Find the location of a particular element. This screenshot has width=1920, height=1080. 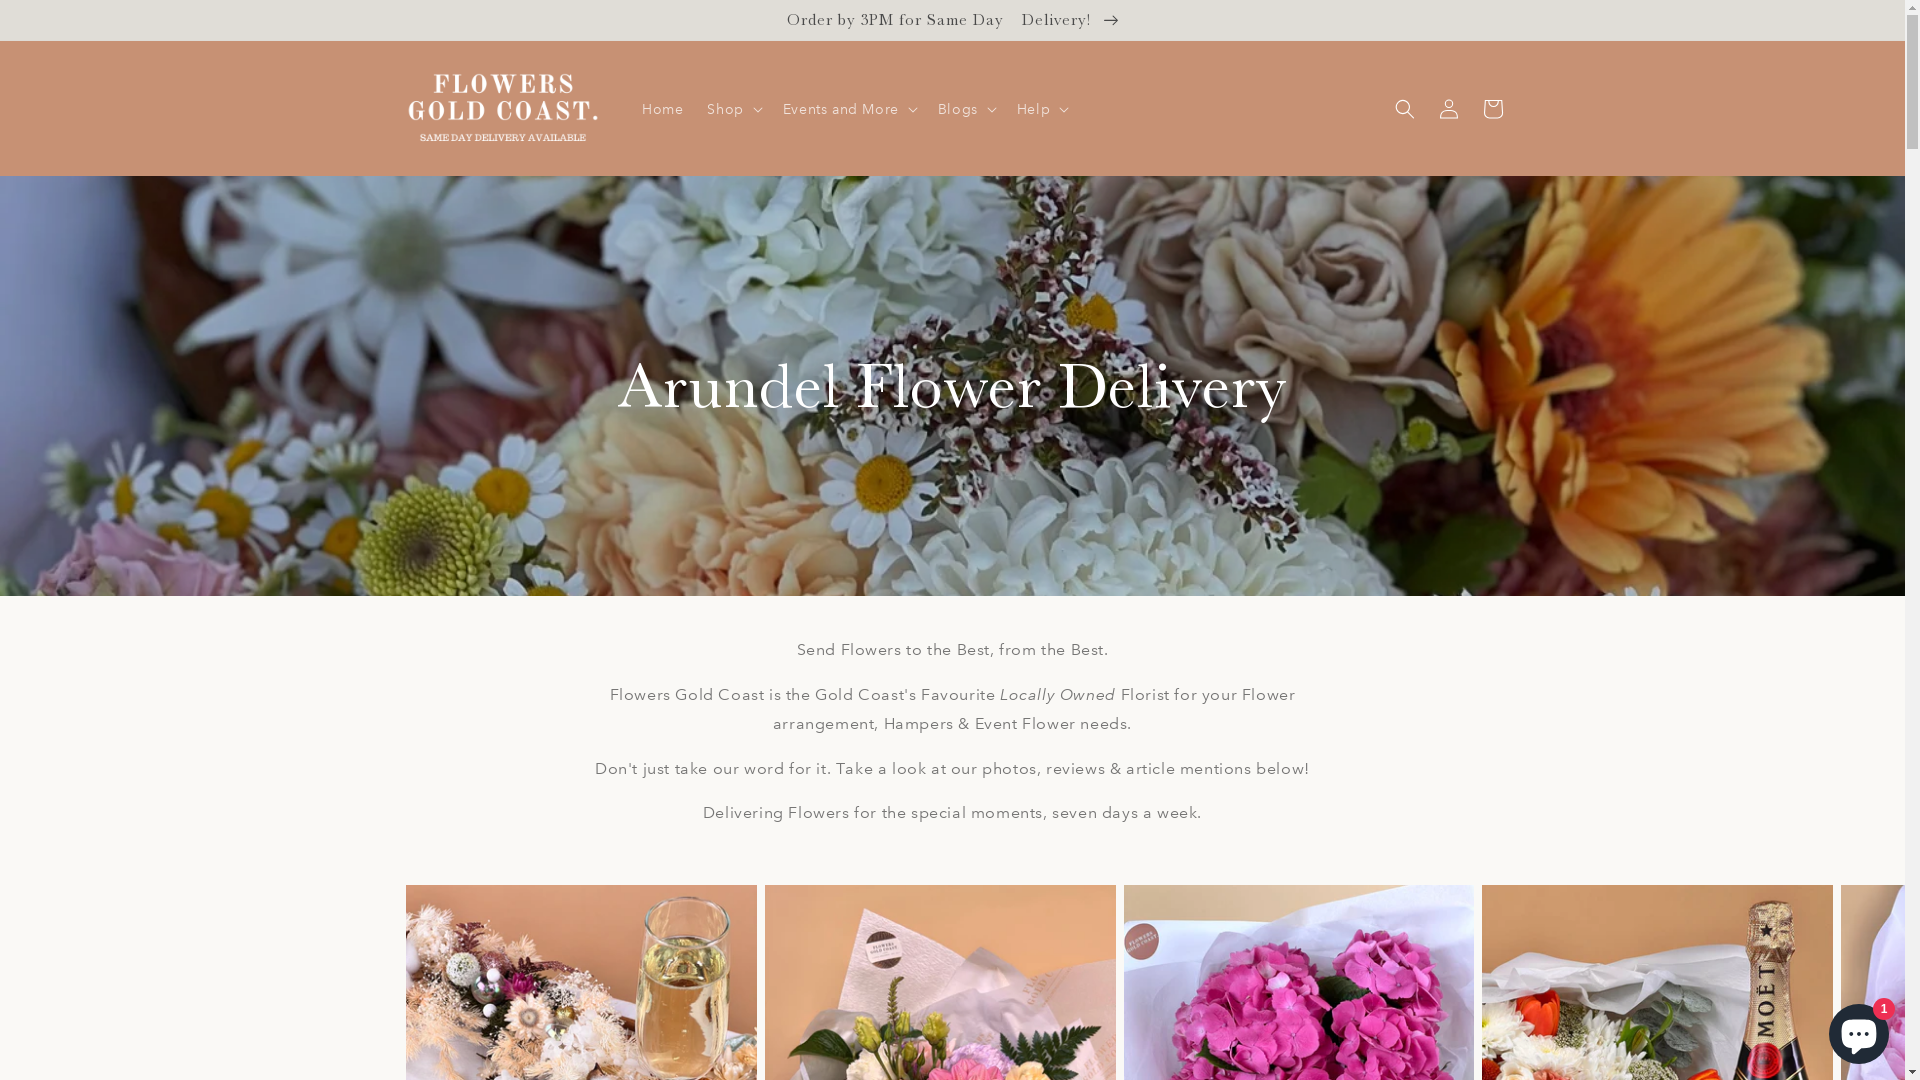

Home is located at coordinates (662, 109).